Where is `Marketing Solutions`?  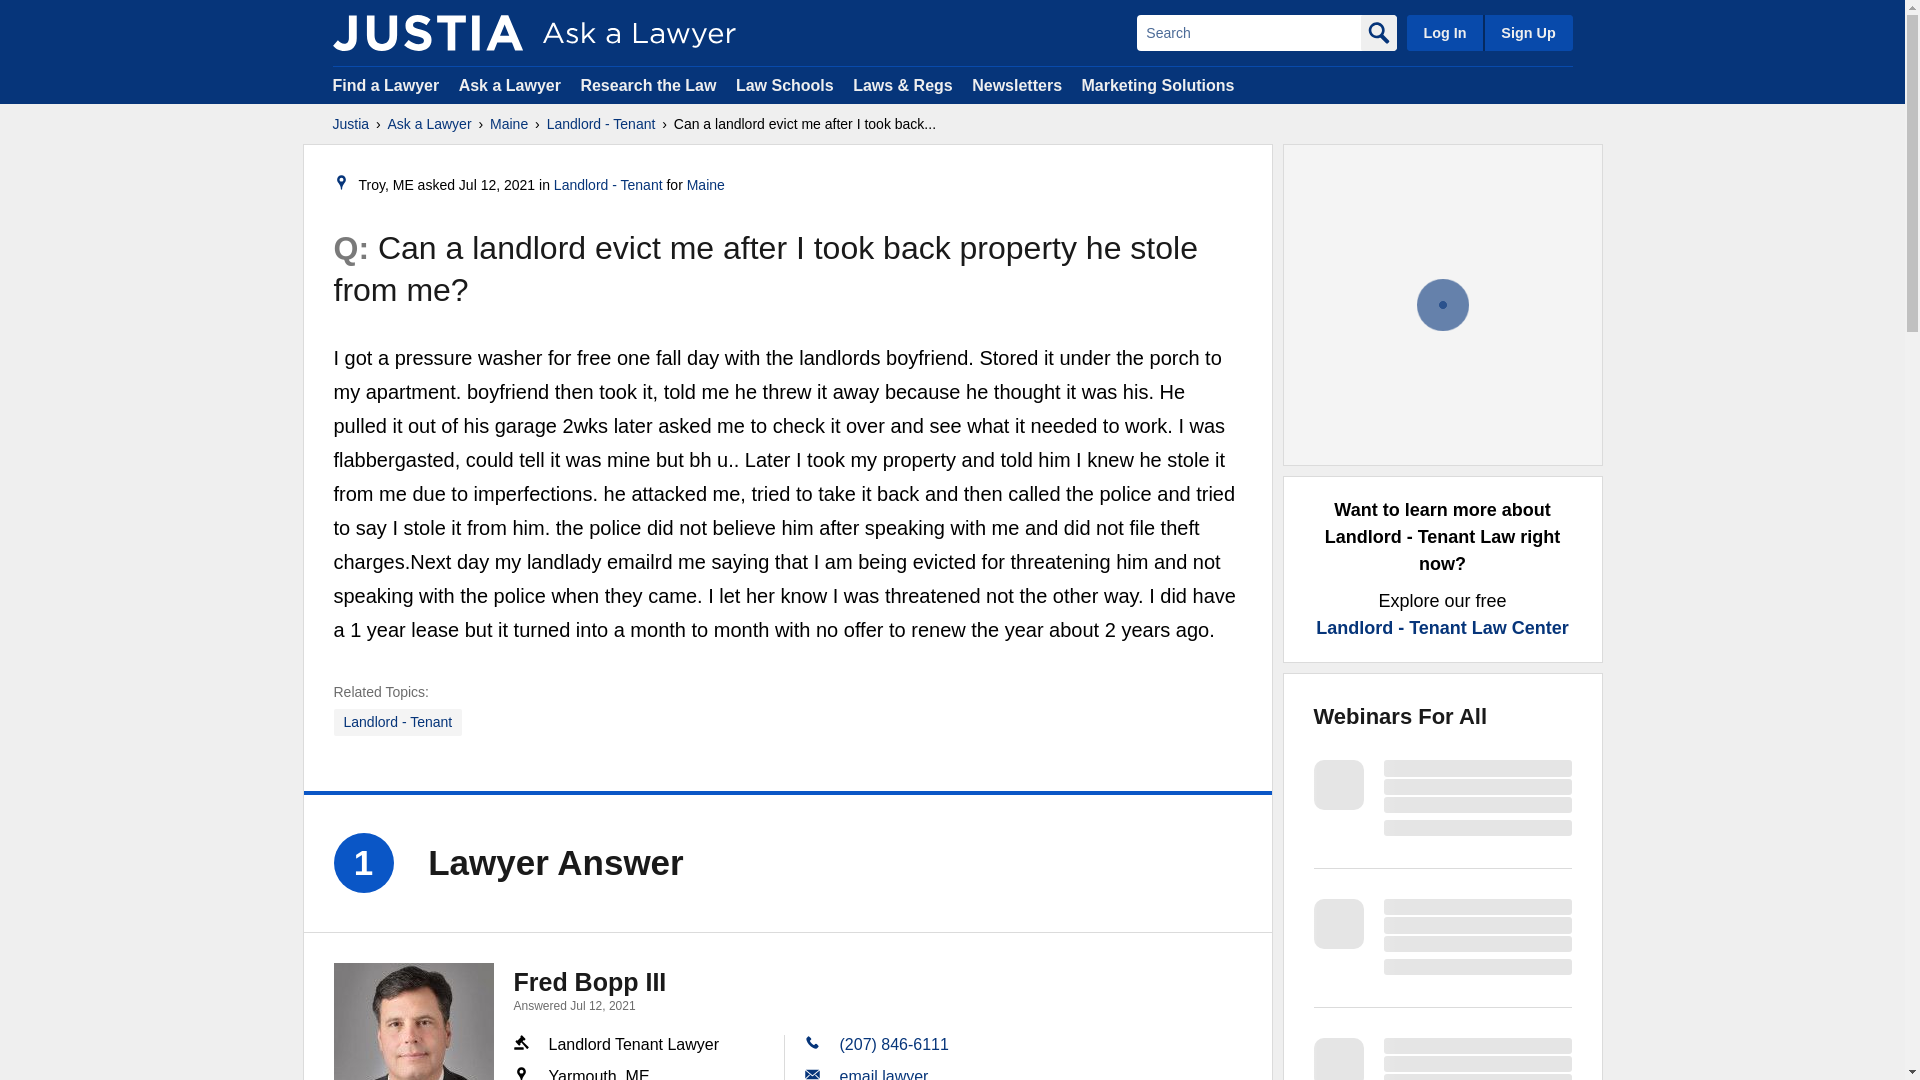
Marketing Solutions is located at coordinates (1157, 84).